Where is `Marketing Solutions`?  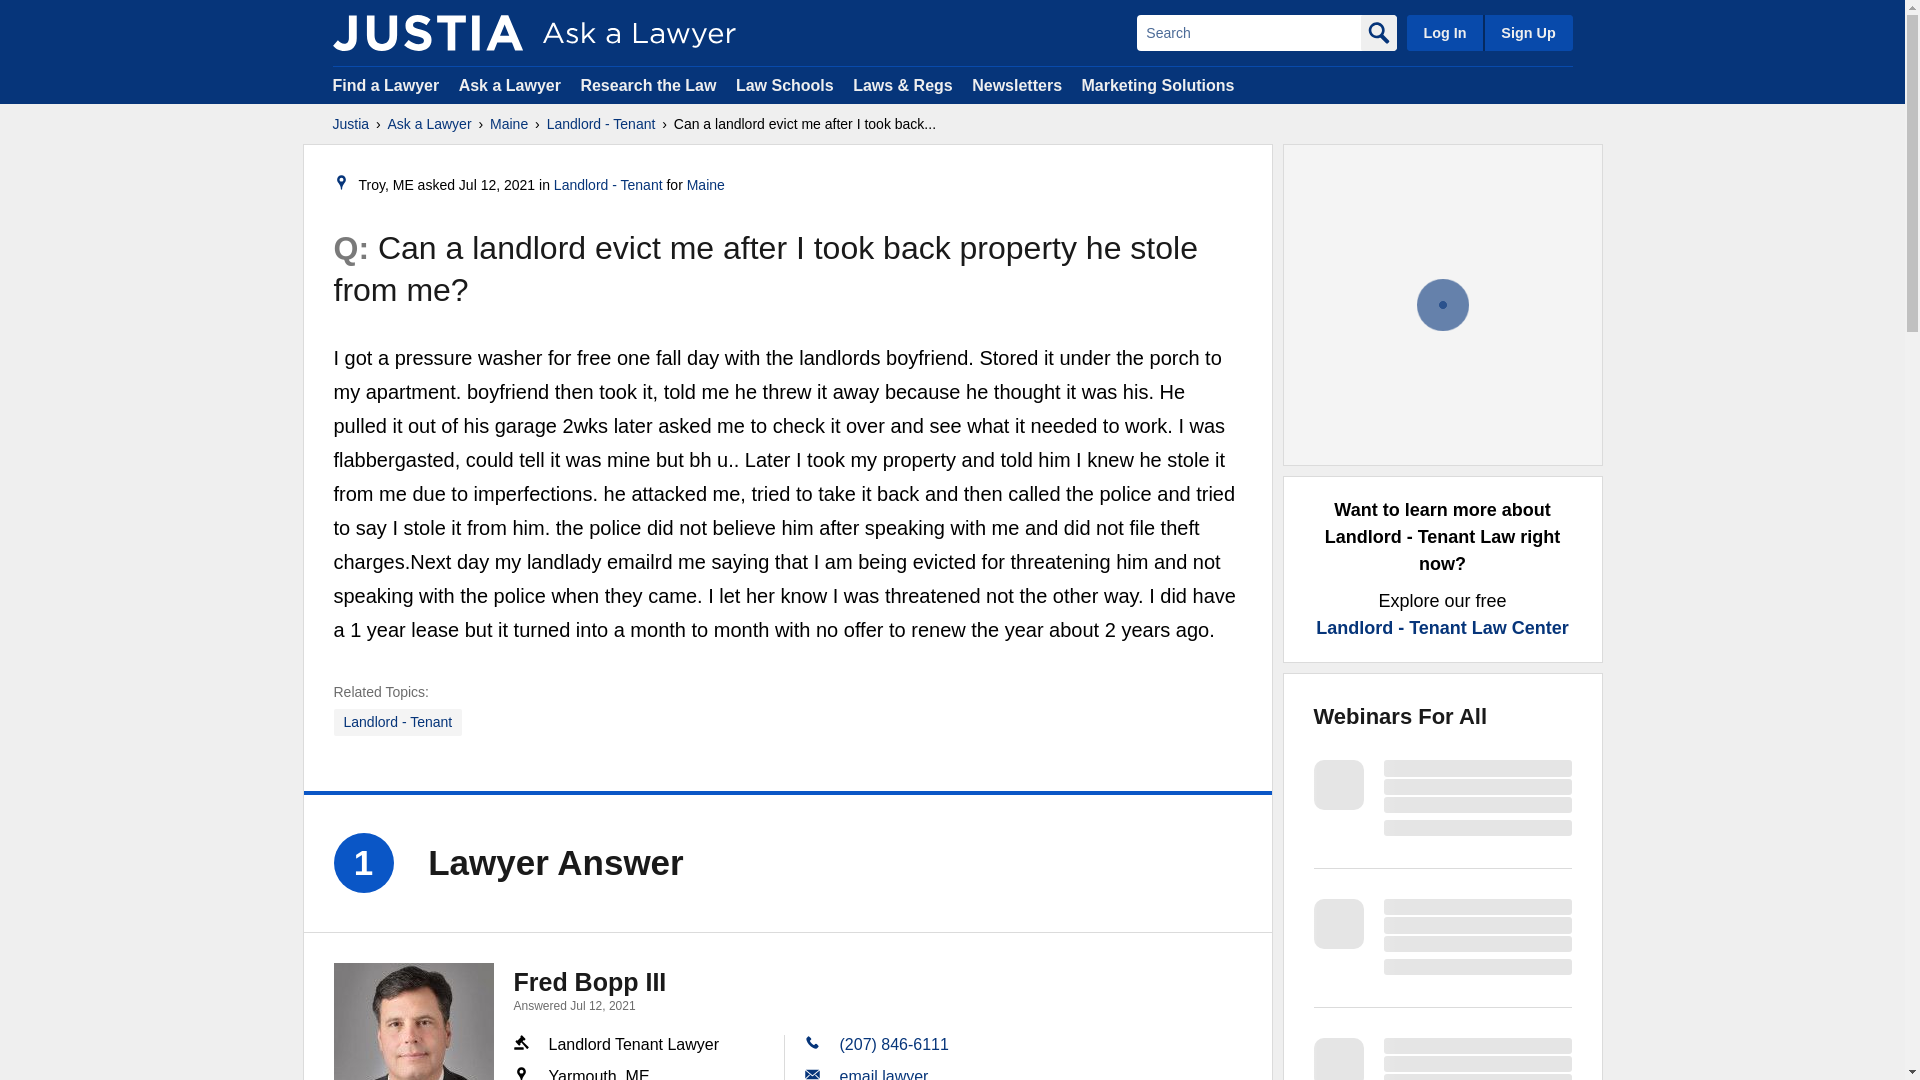
Marketing Solutions is located at coordinates (1157, 84).